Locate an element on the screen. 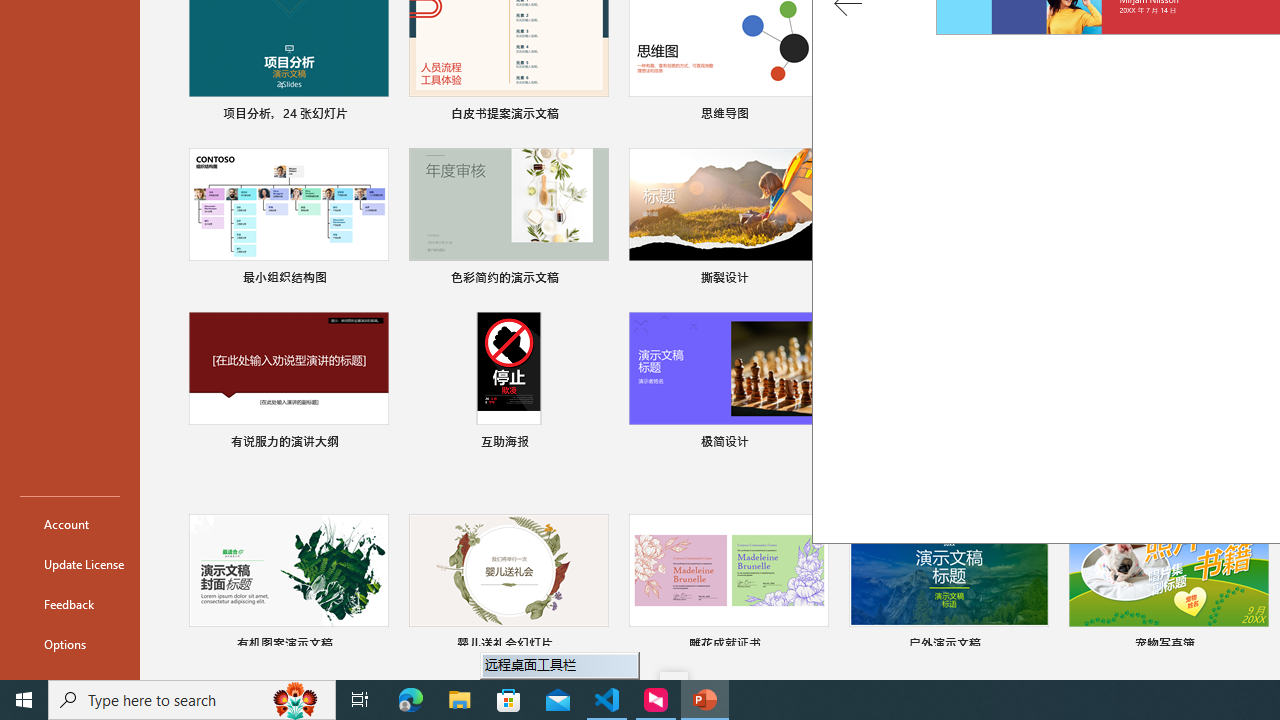 The width and height of the screenshot is (1280, 720). Options is located at coordinates (70, 644).